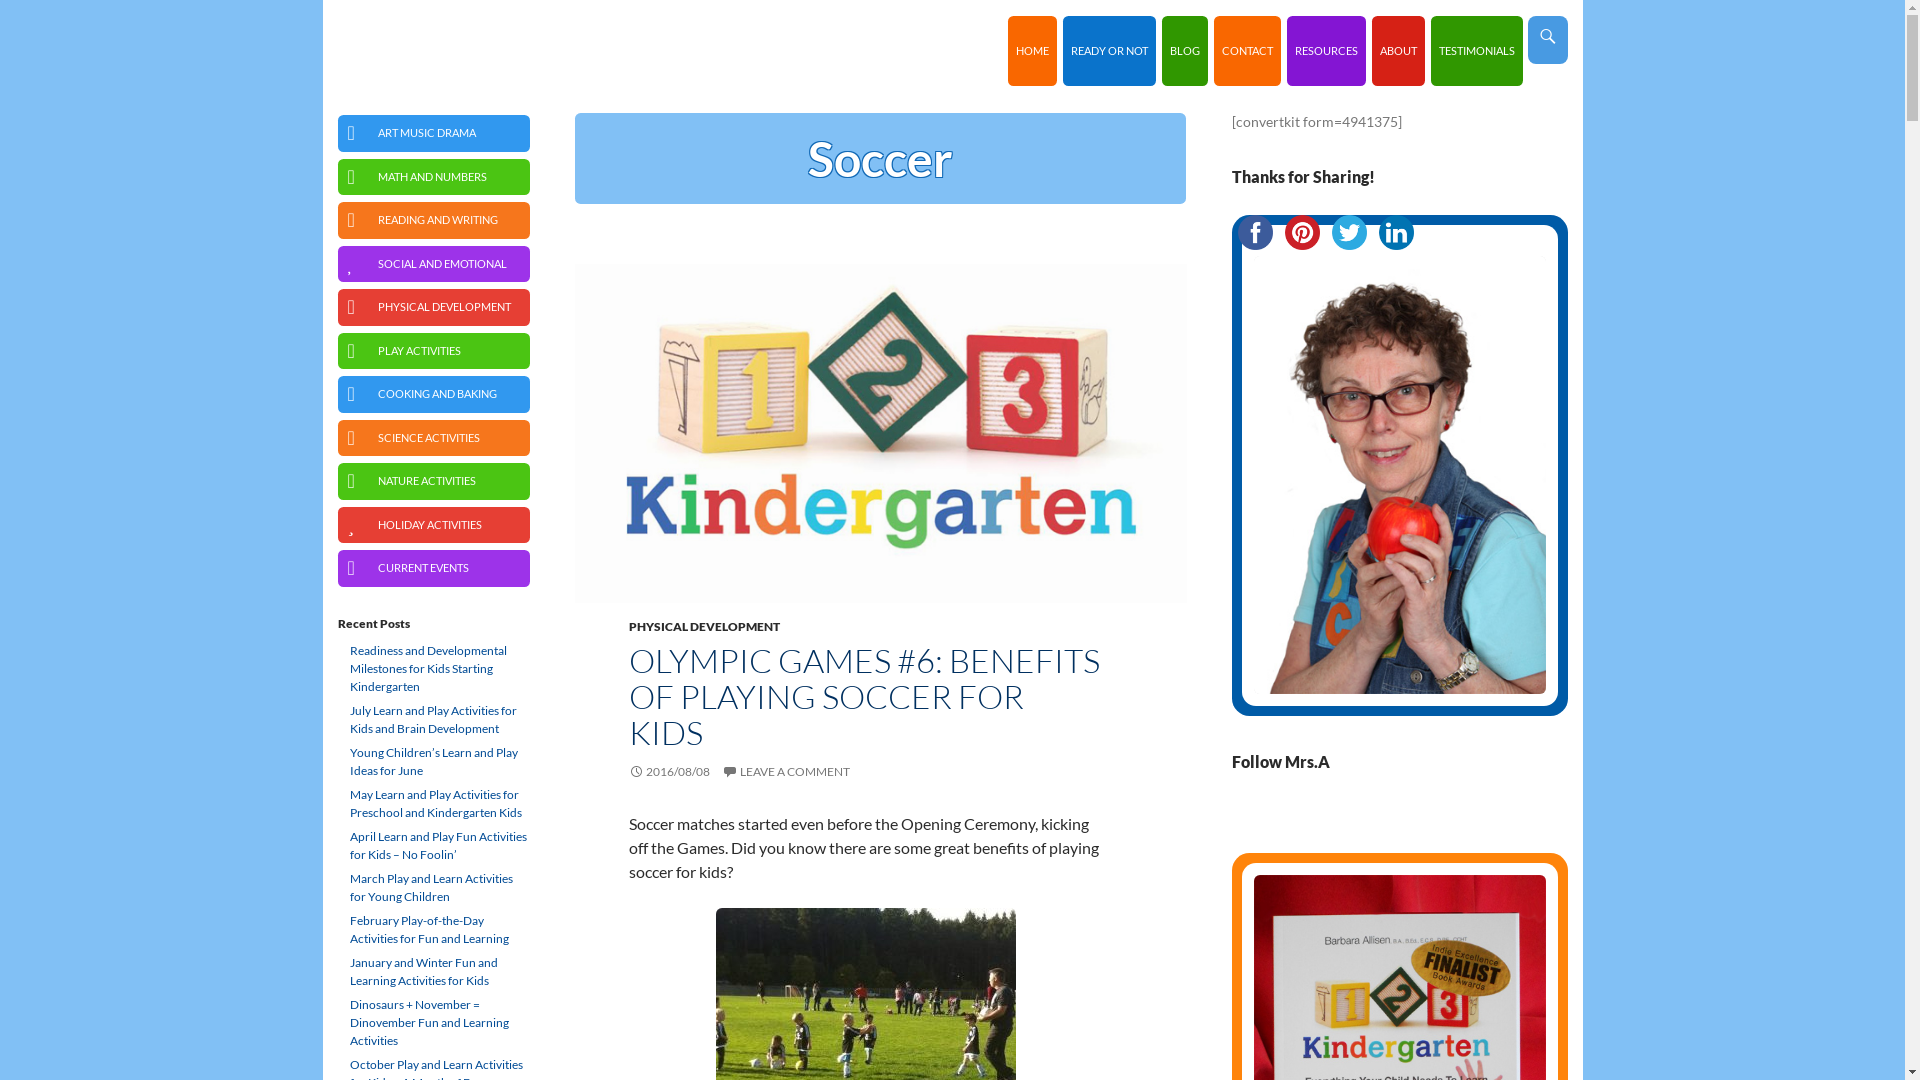 This screenshot has height=1080, width=1920. What do you see at coordinates (434, 308) in the screenshot?
I see `PHYSICAL DEVELOPMENT` at bounding box center [434, 308].